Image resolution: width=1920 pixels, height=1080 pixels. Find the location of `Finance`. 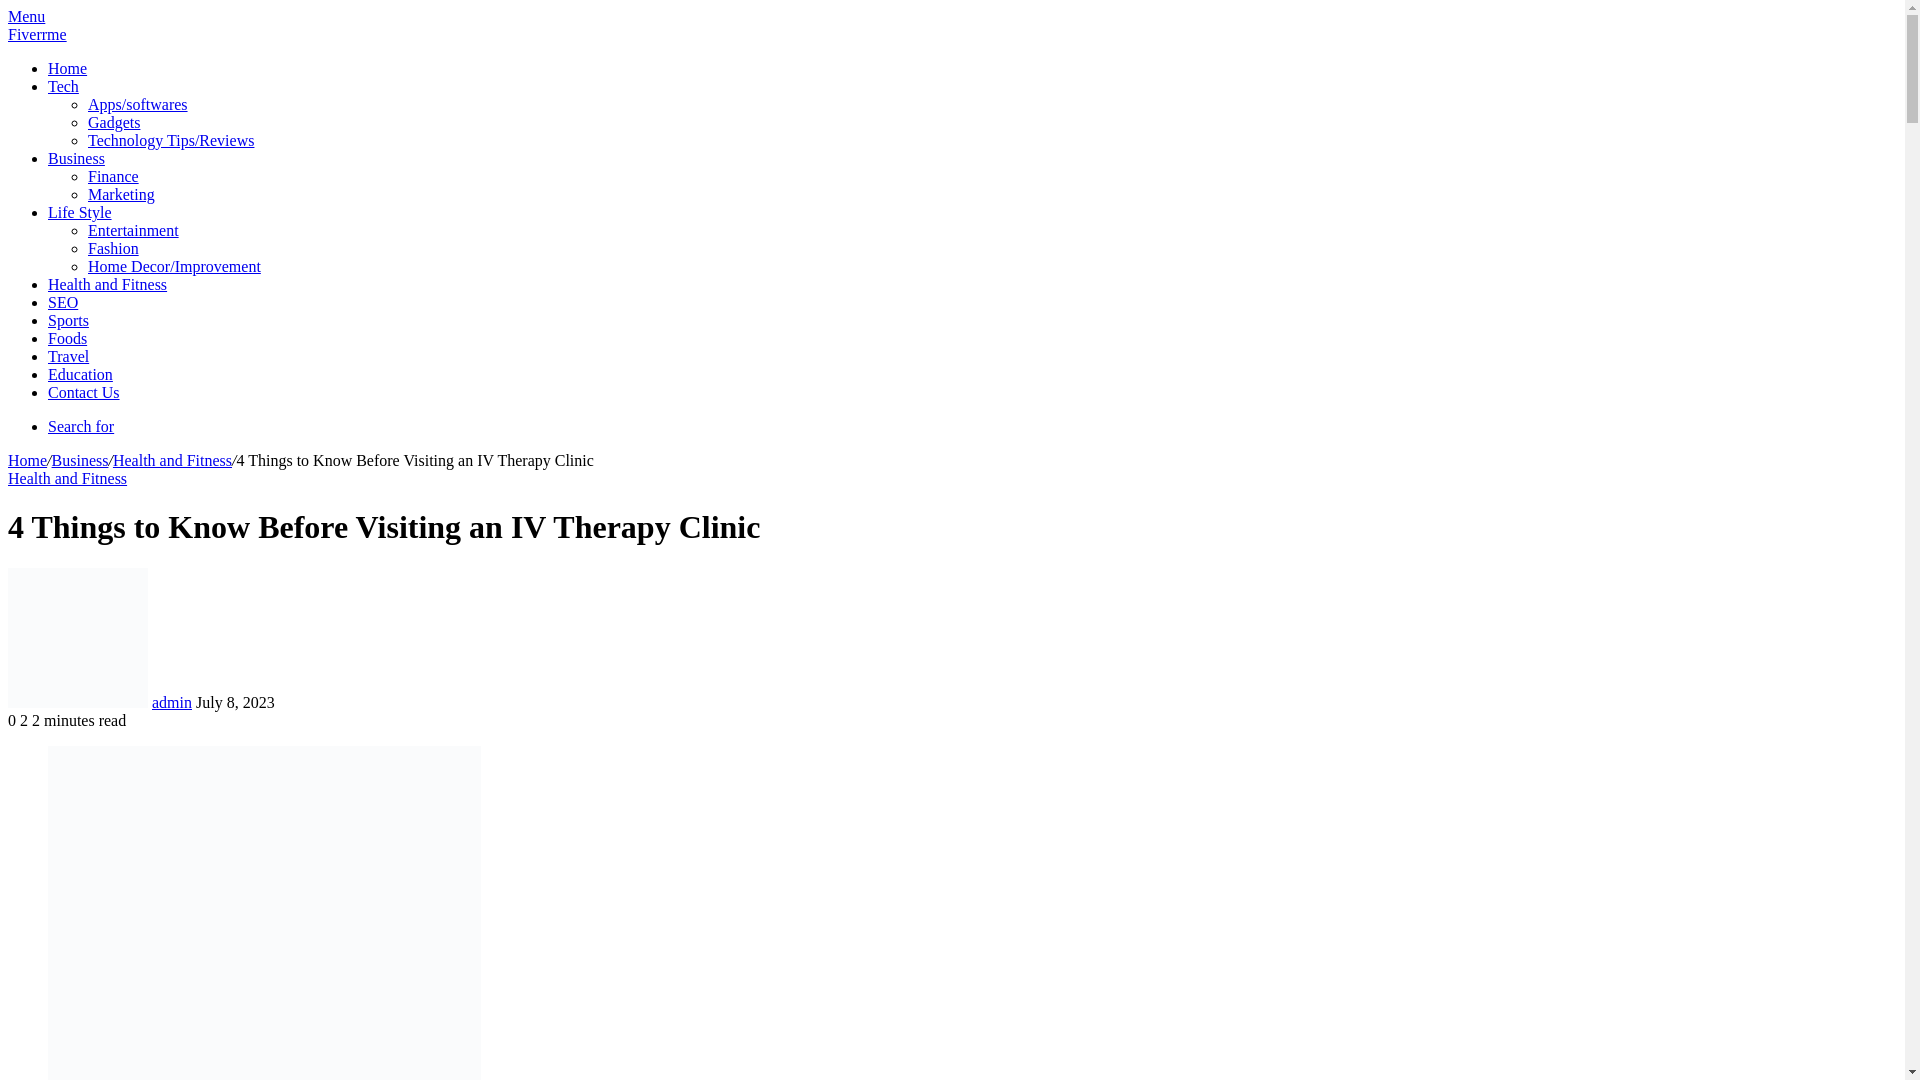

Finance is located at coordinates (113, 176).